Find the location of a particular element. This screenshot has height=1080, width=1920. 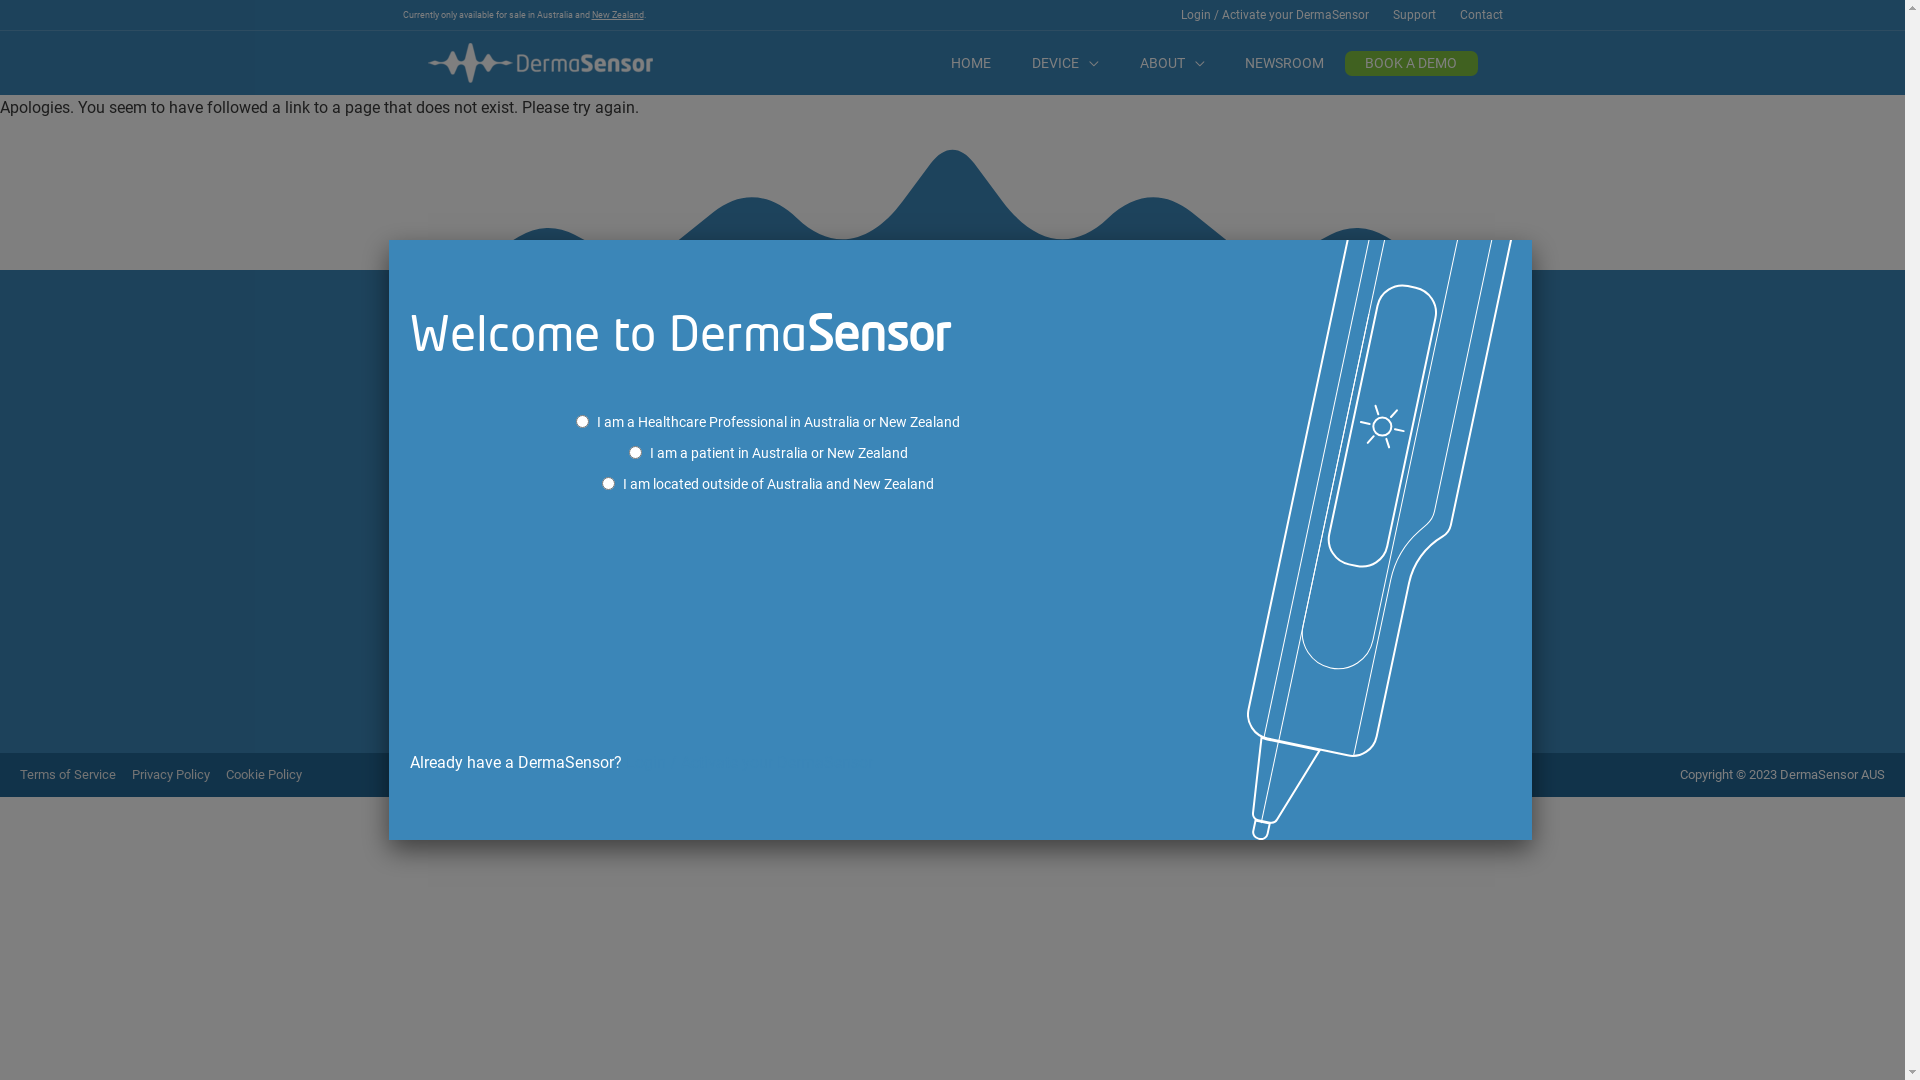

History is located at coordinates (655, 430).